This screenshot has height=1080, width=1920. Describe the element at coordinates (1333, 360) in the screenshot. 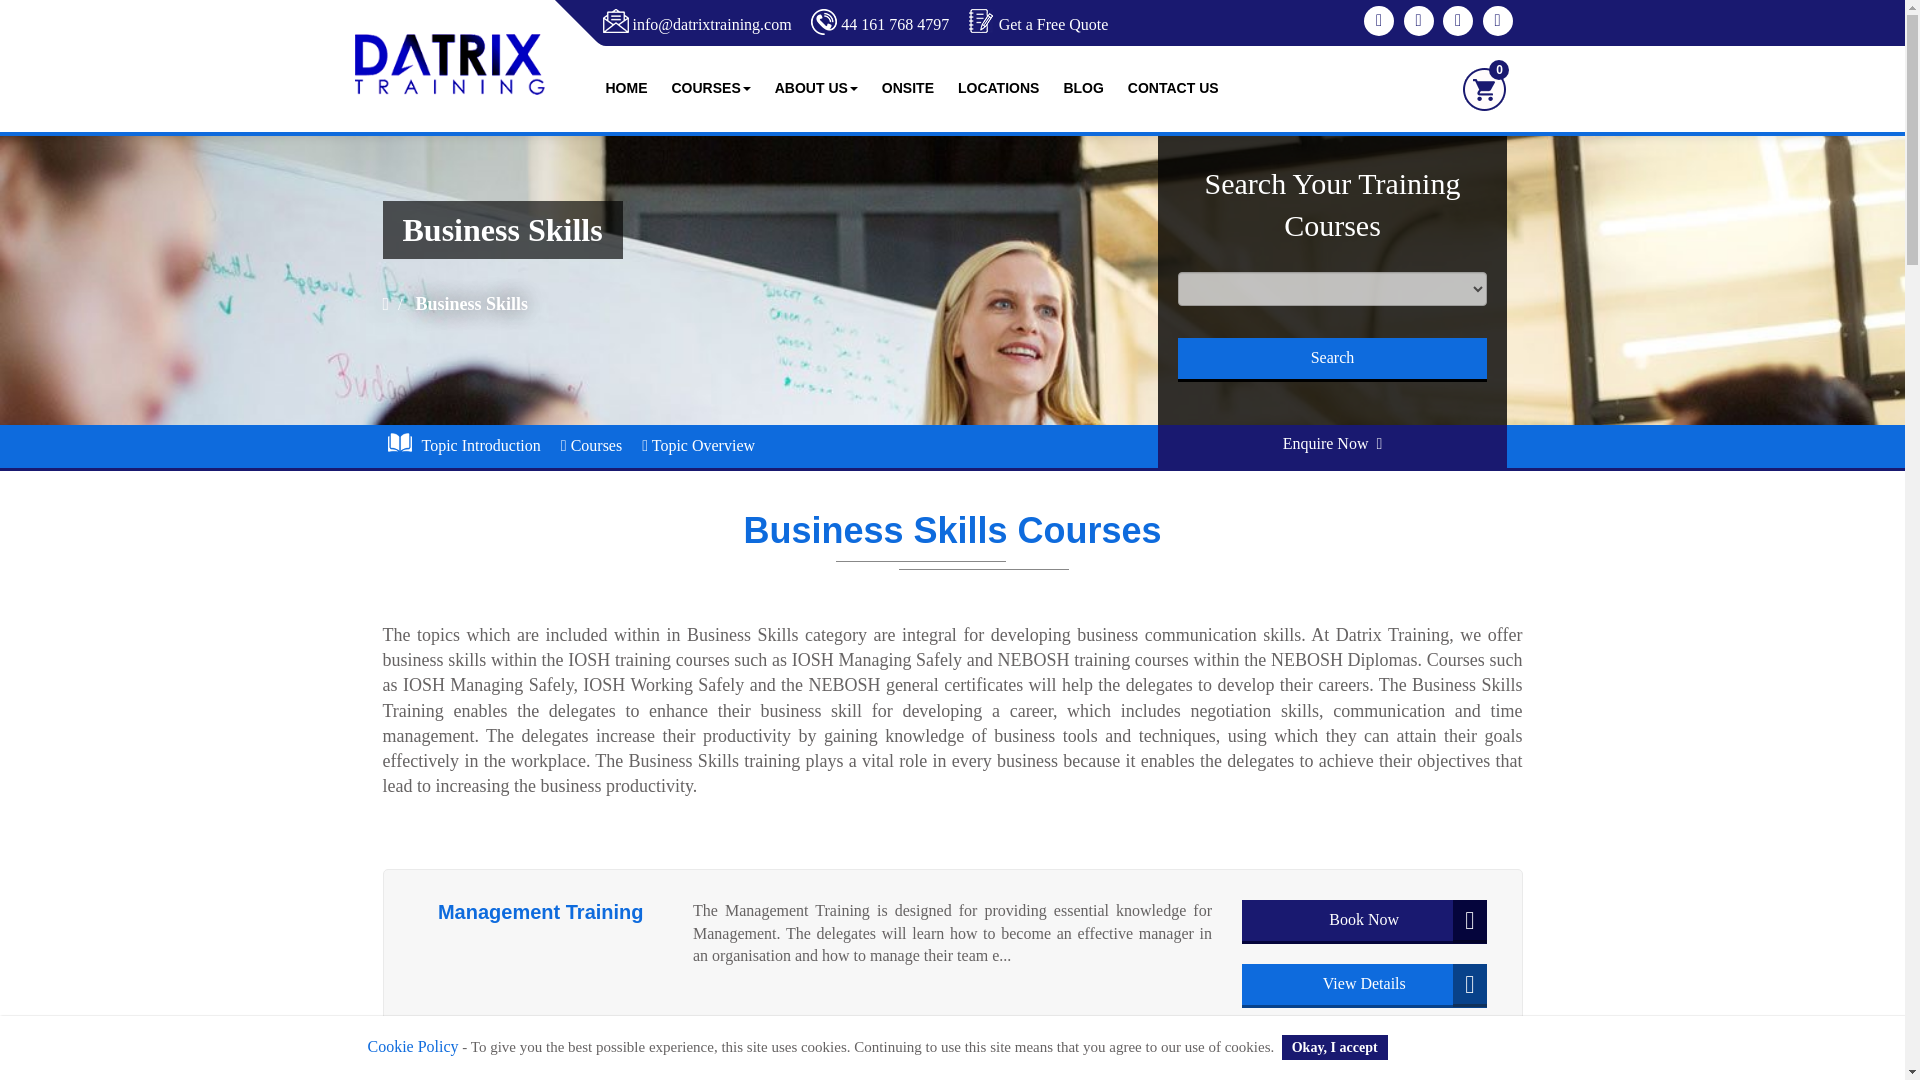

I see `Search` at that location.